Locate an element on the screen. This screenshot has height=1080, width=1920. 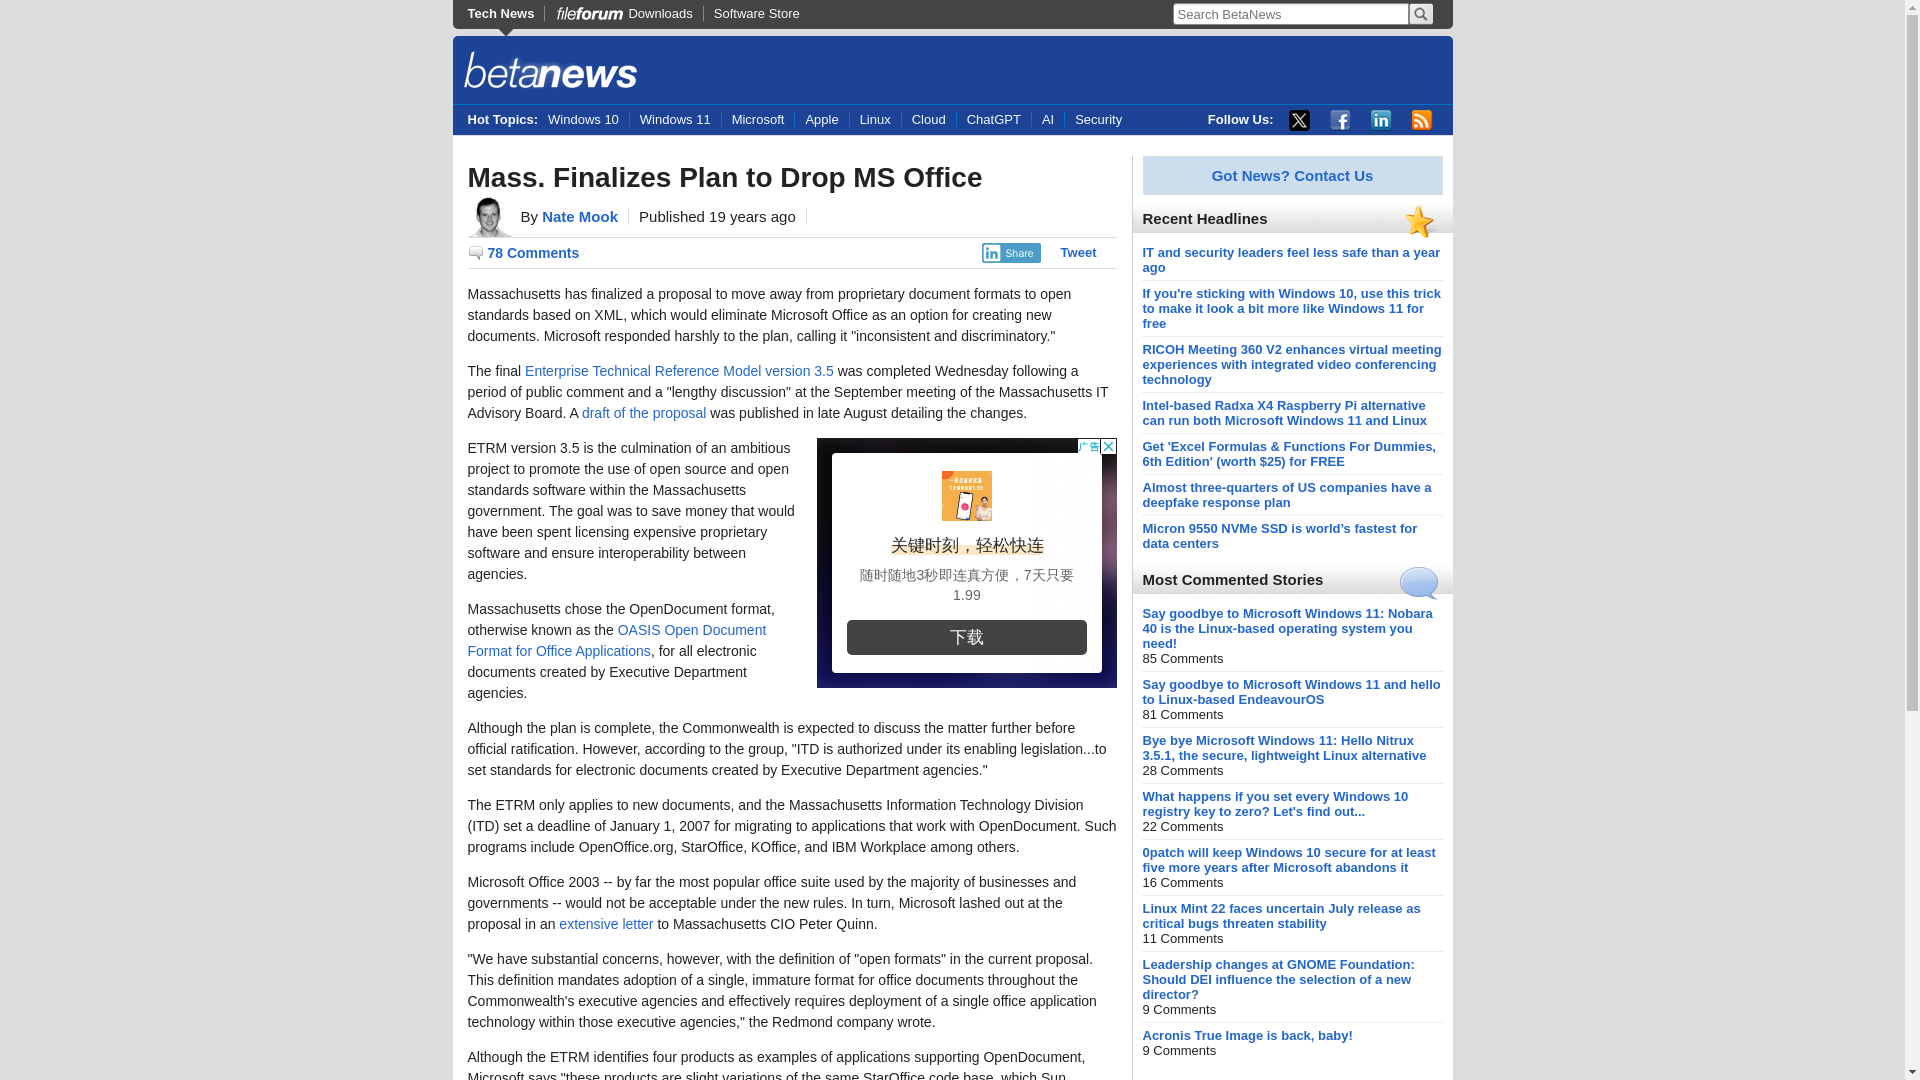
Tweet is located at coordinates (1078, 252).